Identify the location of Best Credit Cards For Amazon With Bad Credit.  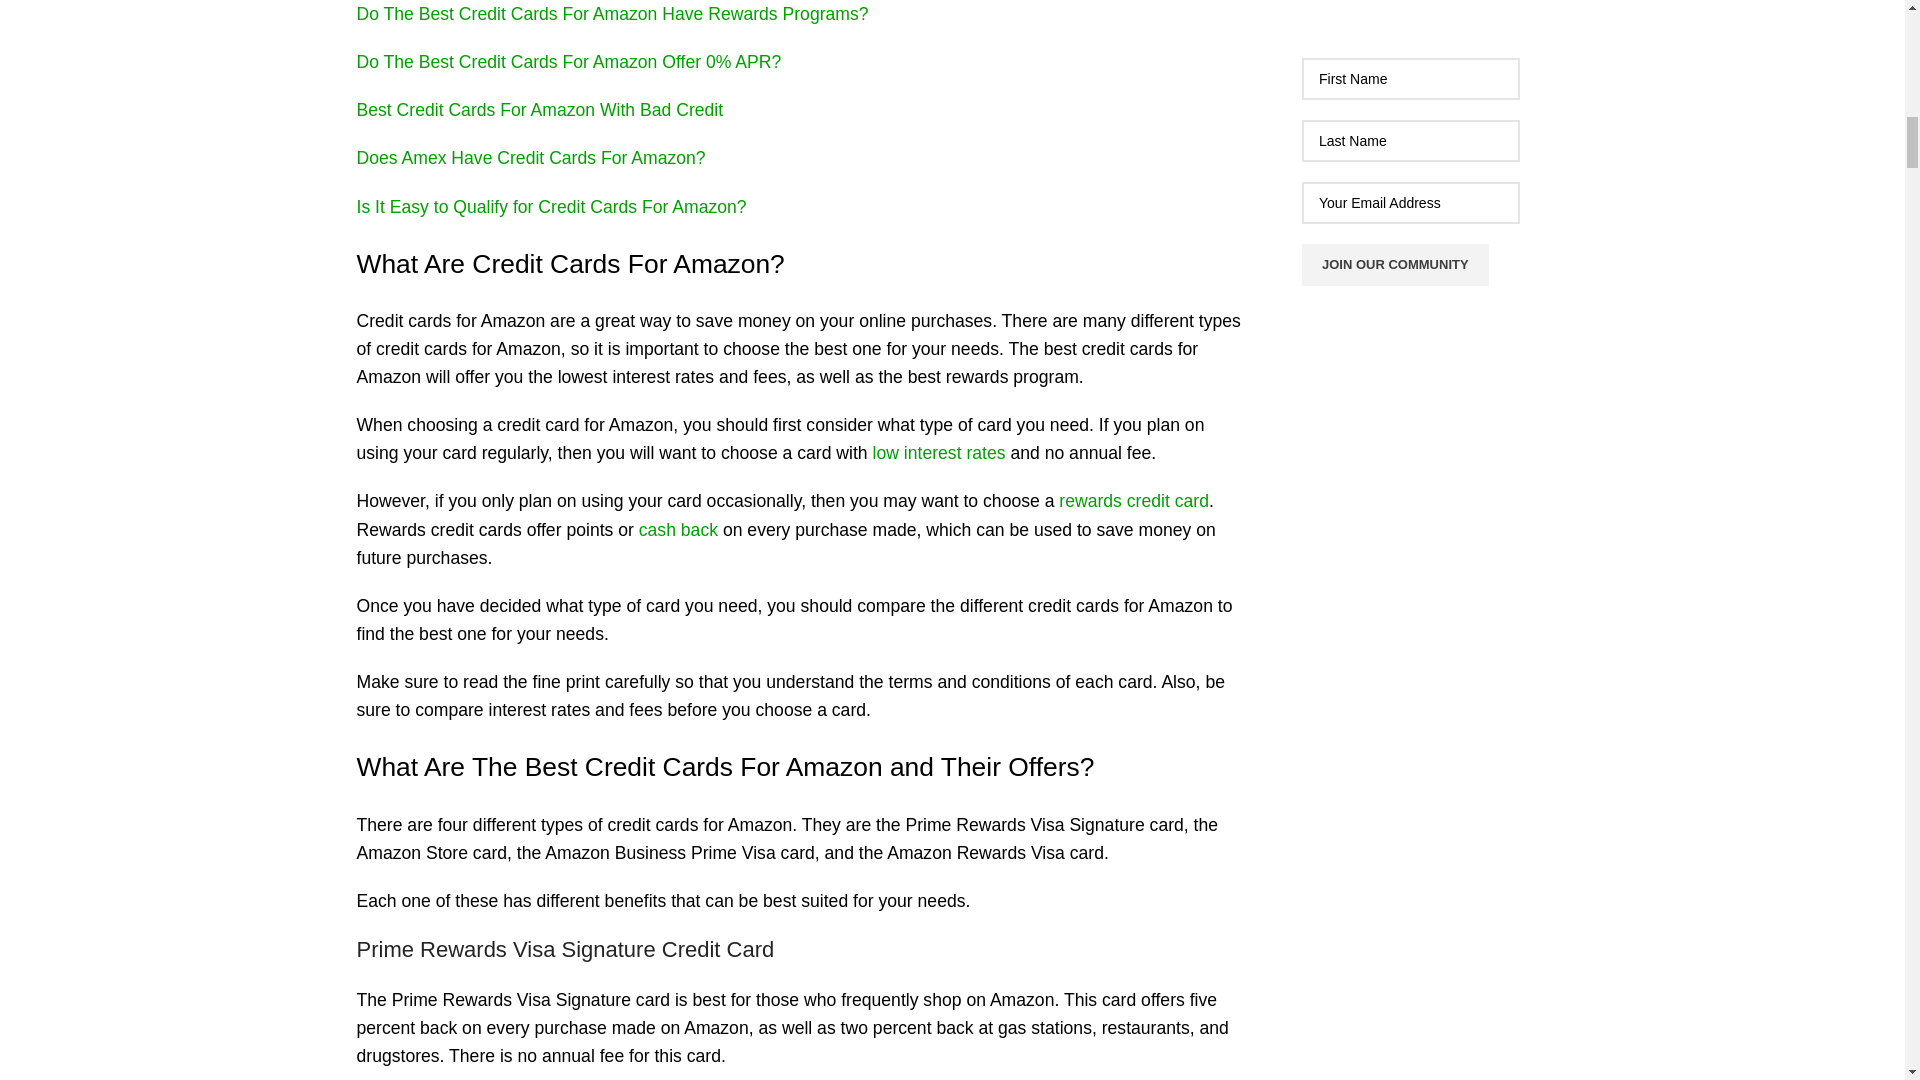
(539, 110).